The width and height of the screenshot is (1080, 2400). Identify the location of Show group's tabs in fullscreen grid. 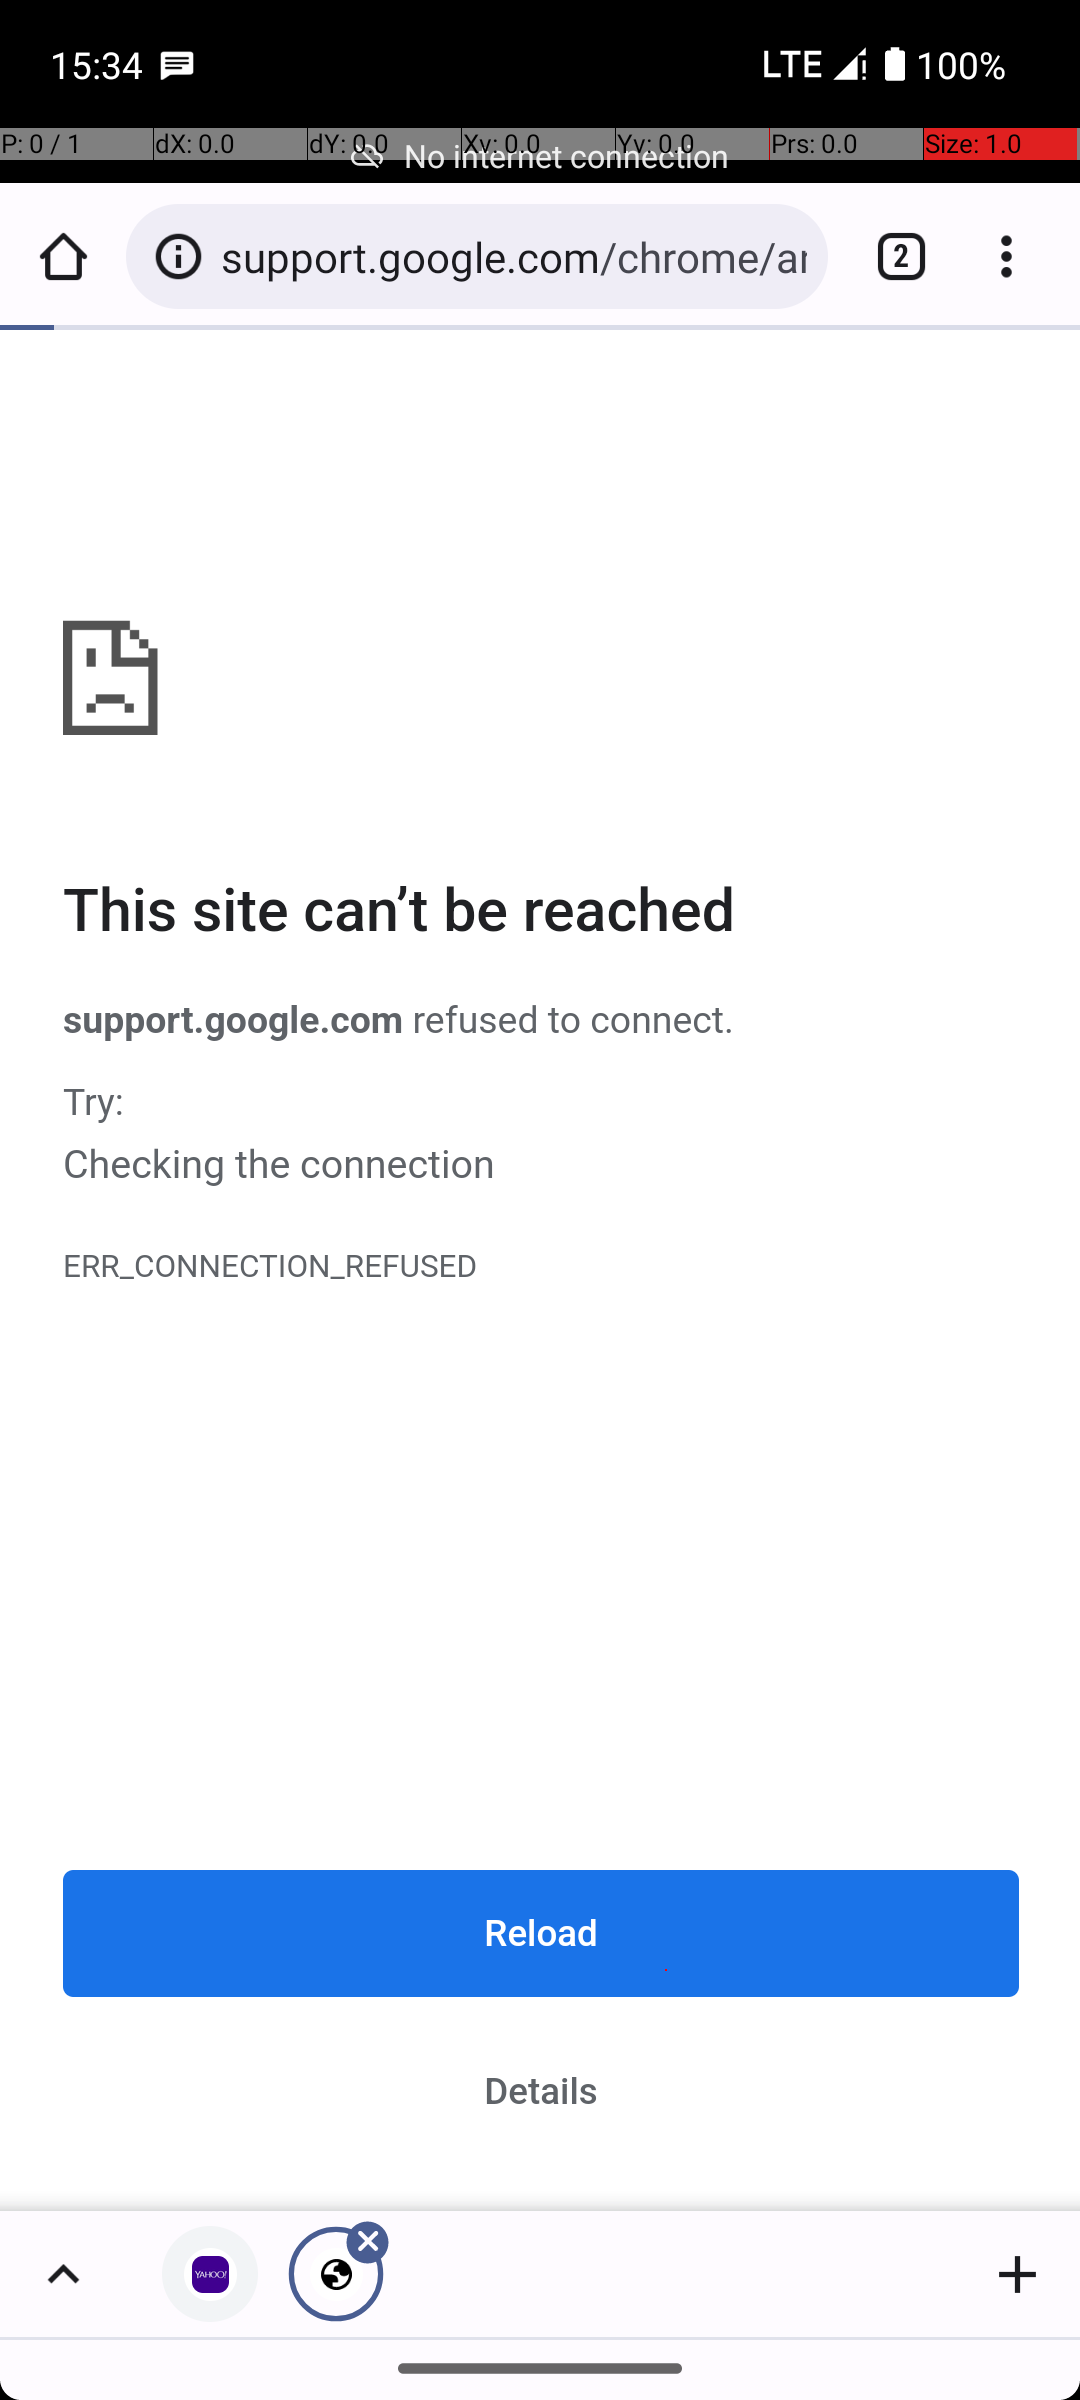
(63, 2274).